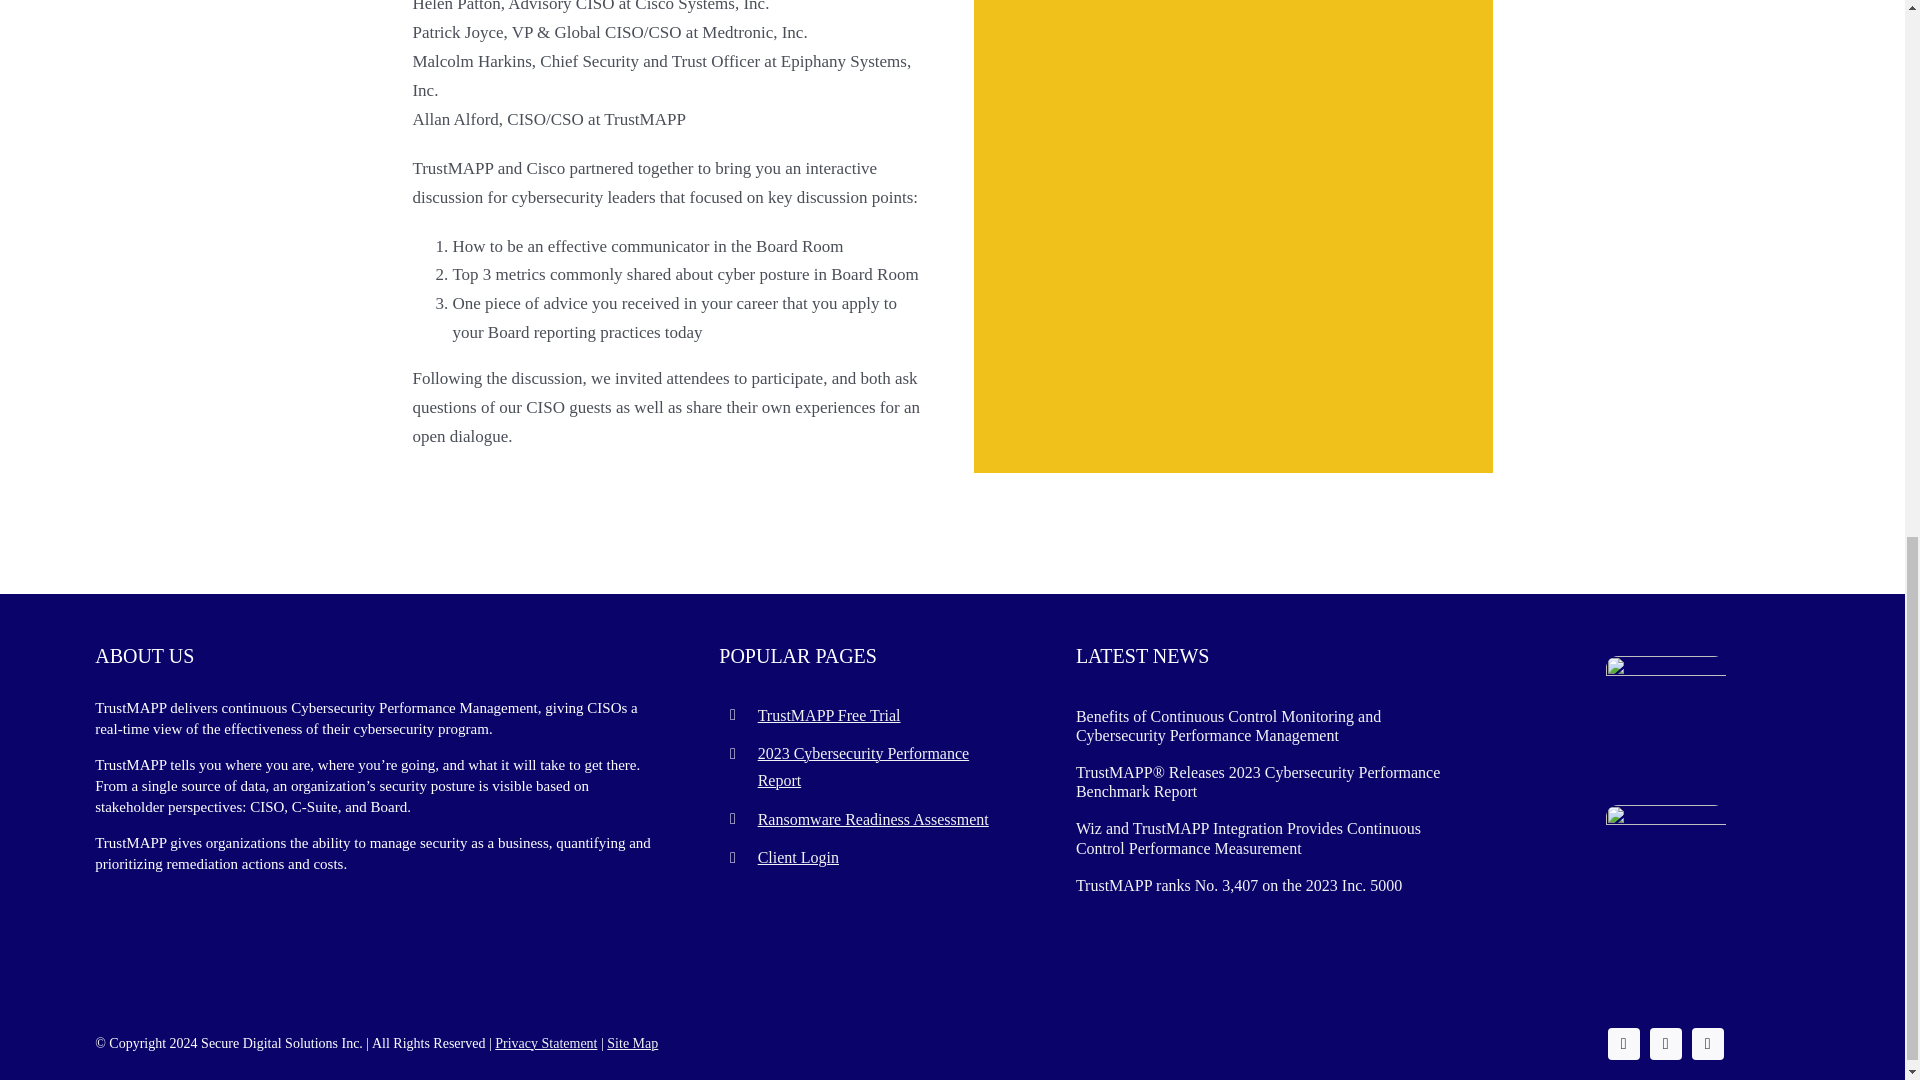 The height and width of the screenshot is (1080, 1920). Describe the element at coordinates (1708, 1044) in the screenshot. I see `YouTube` at that location.